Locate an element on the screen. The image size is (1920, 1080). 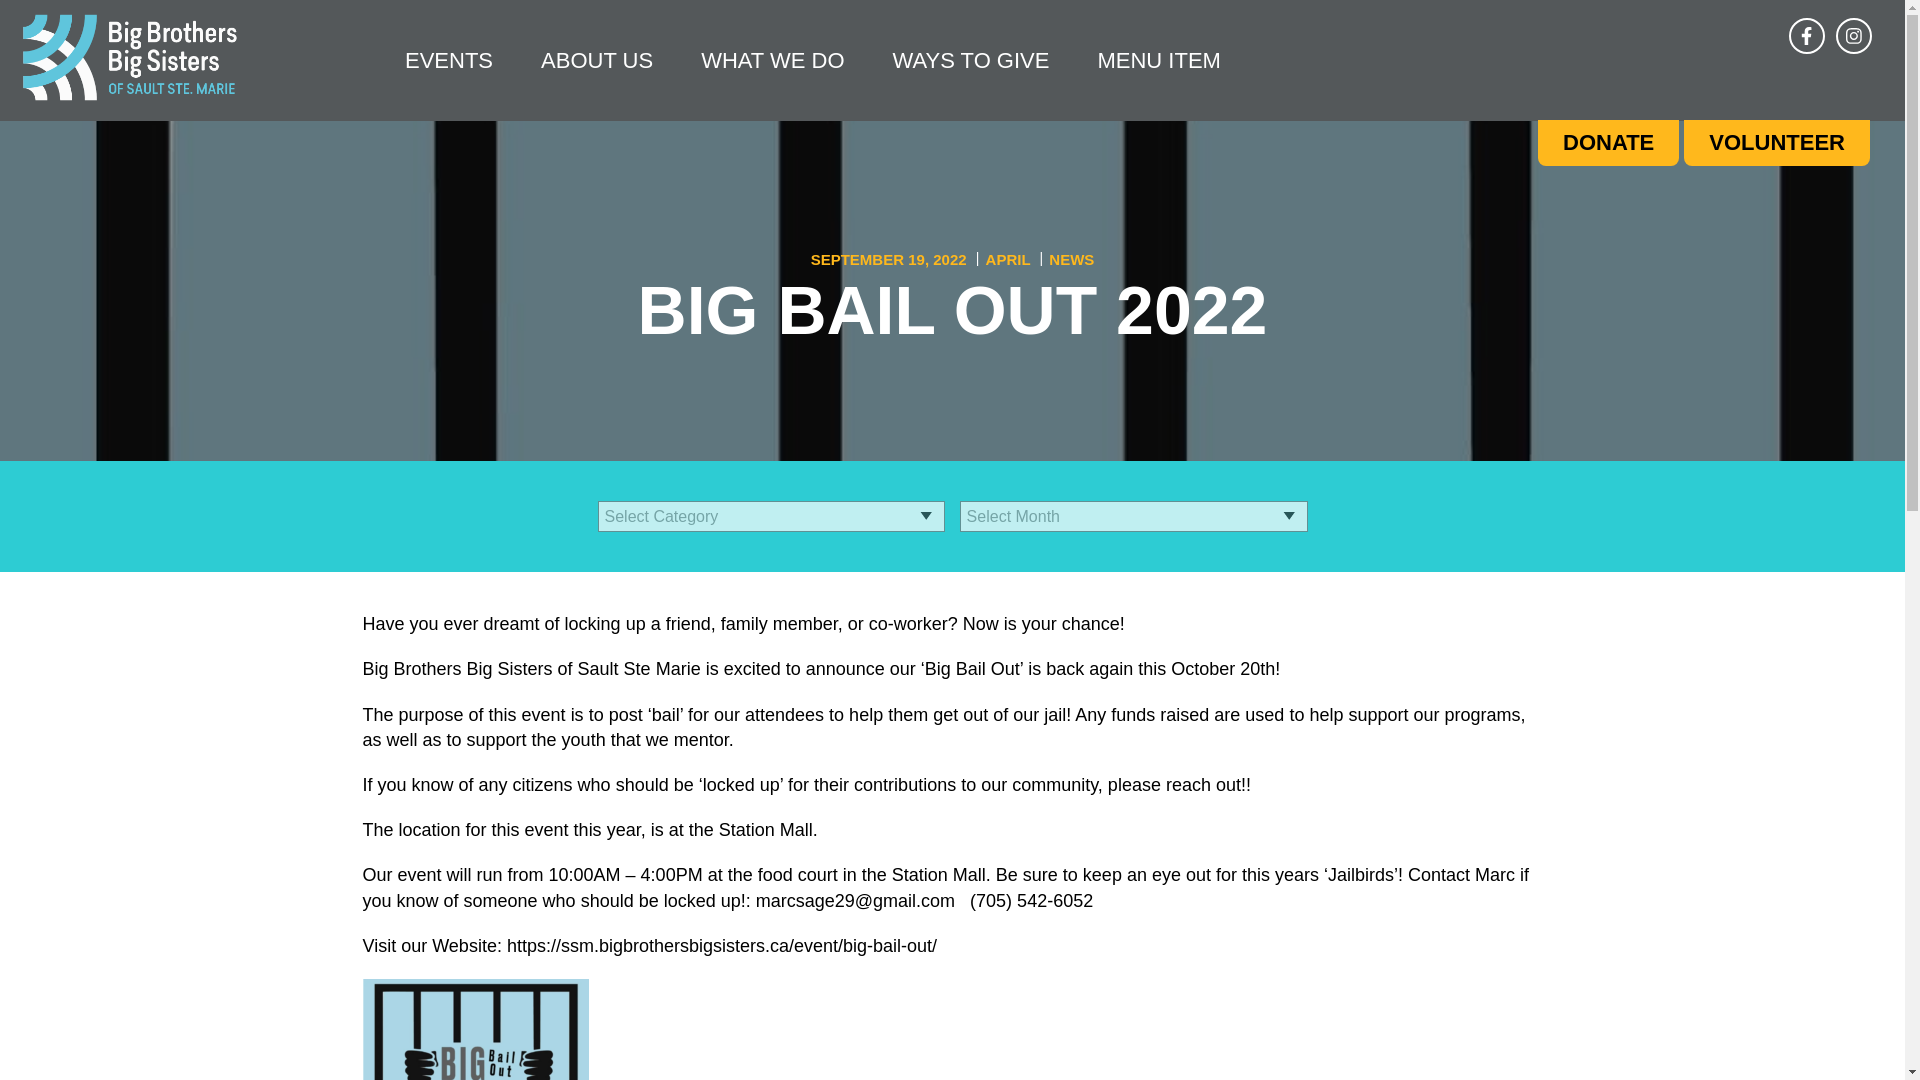
WAYS TO GIVE is located at coordinates (971, 58).